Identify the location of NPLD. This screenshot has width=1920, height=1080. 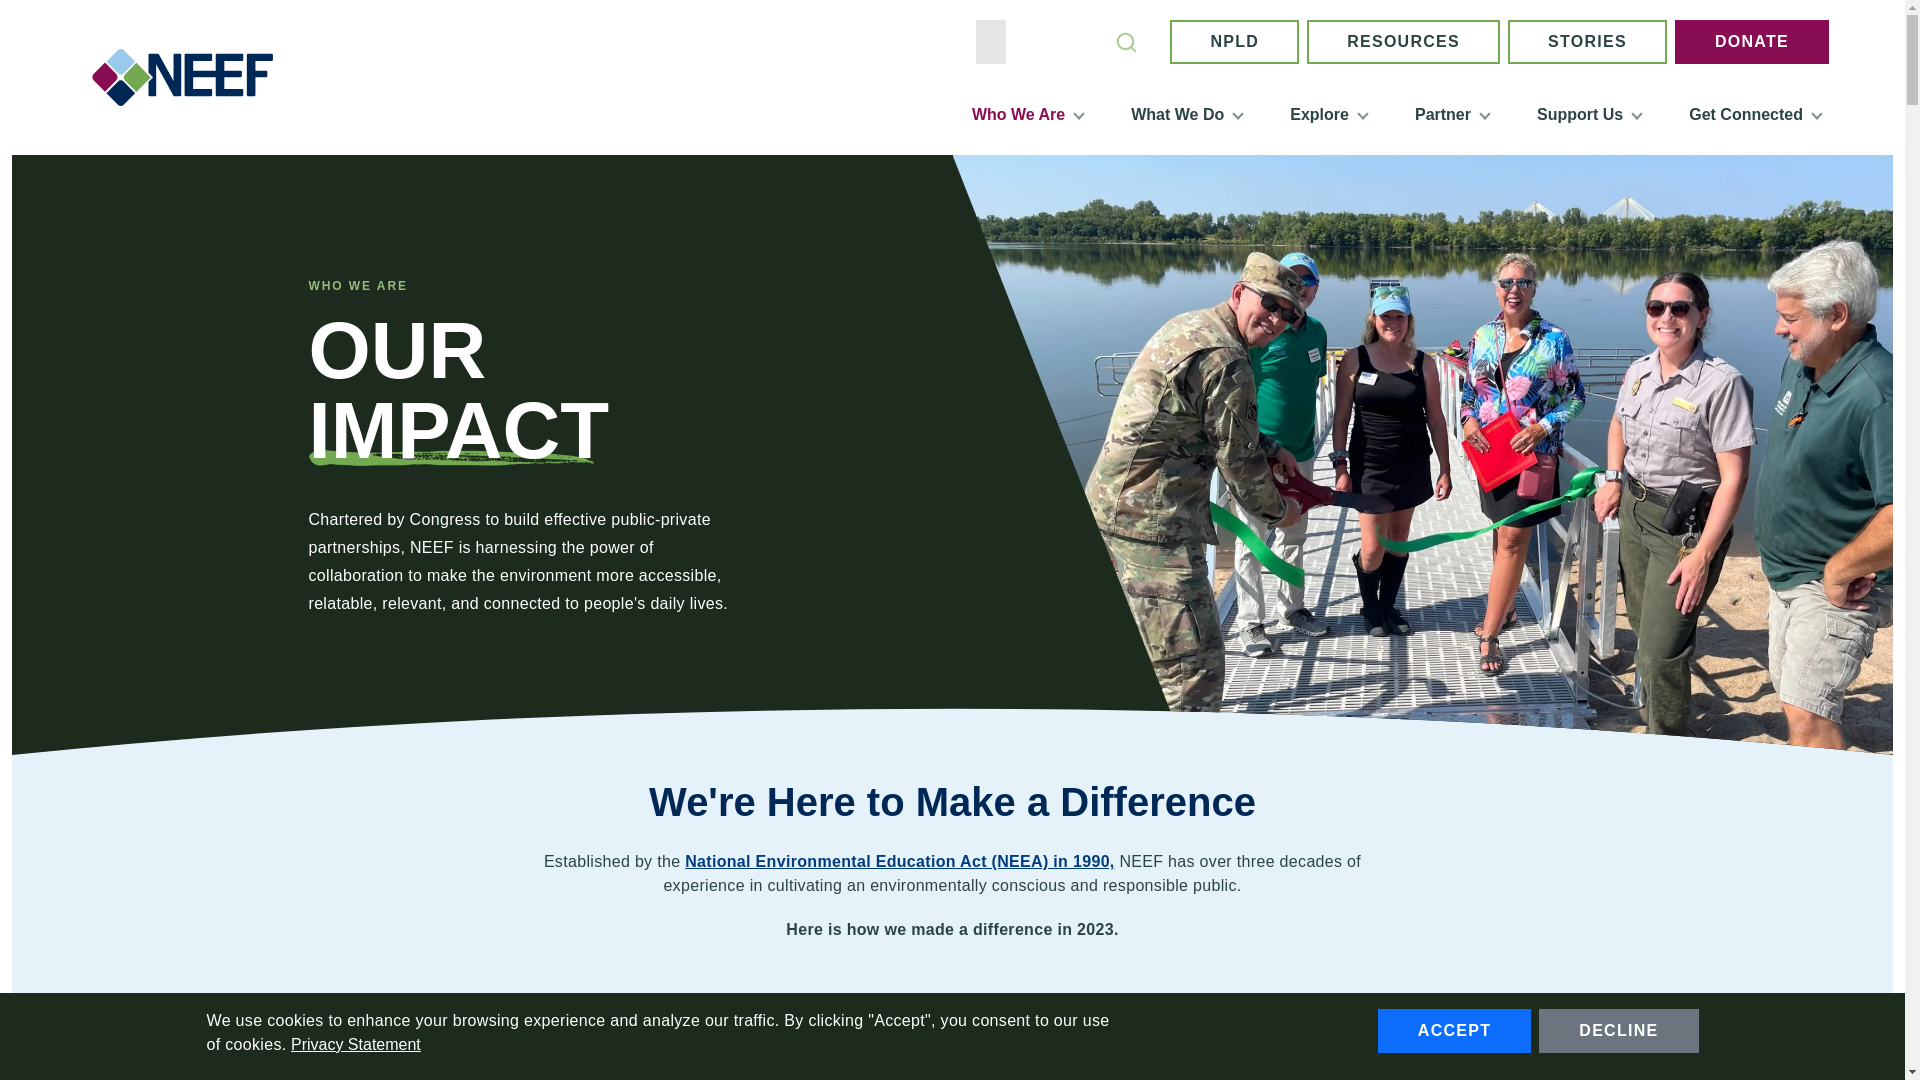
(1234, 42).